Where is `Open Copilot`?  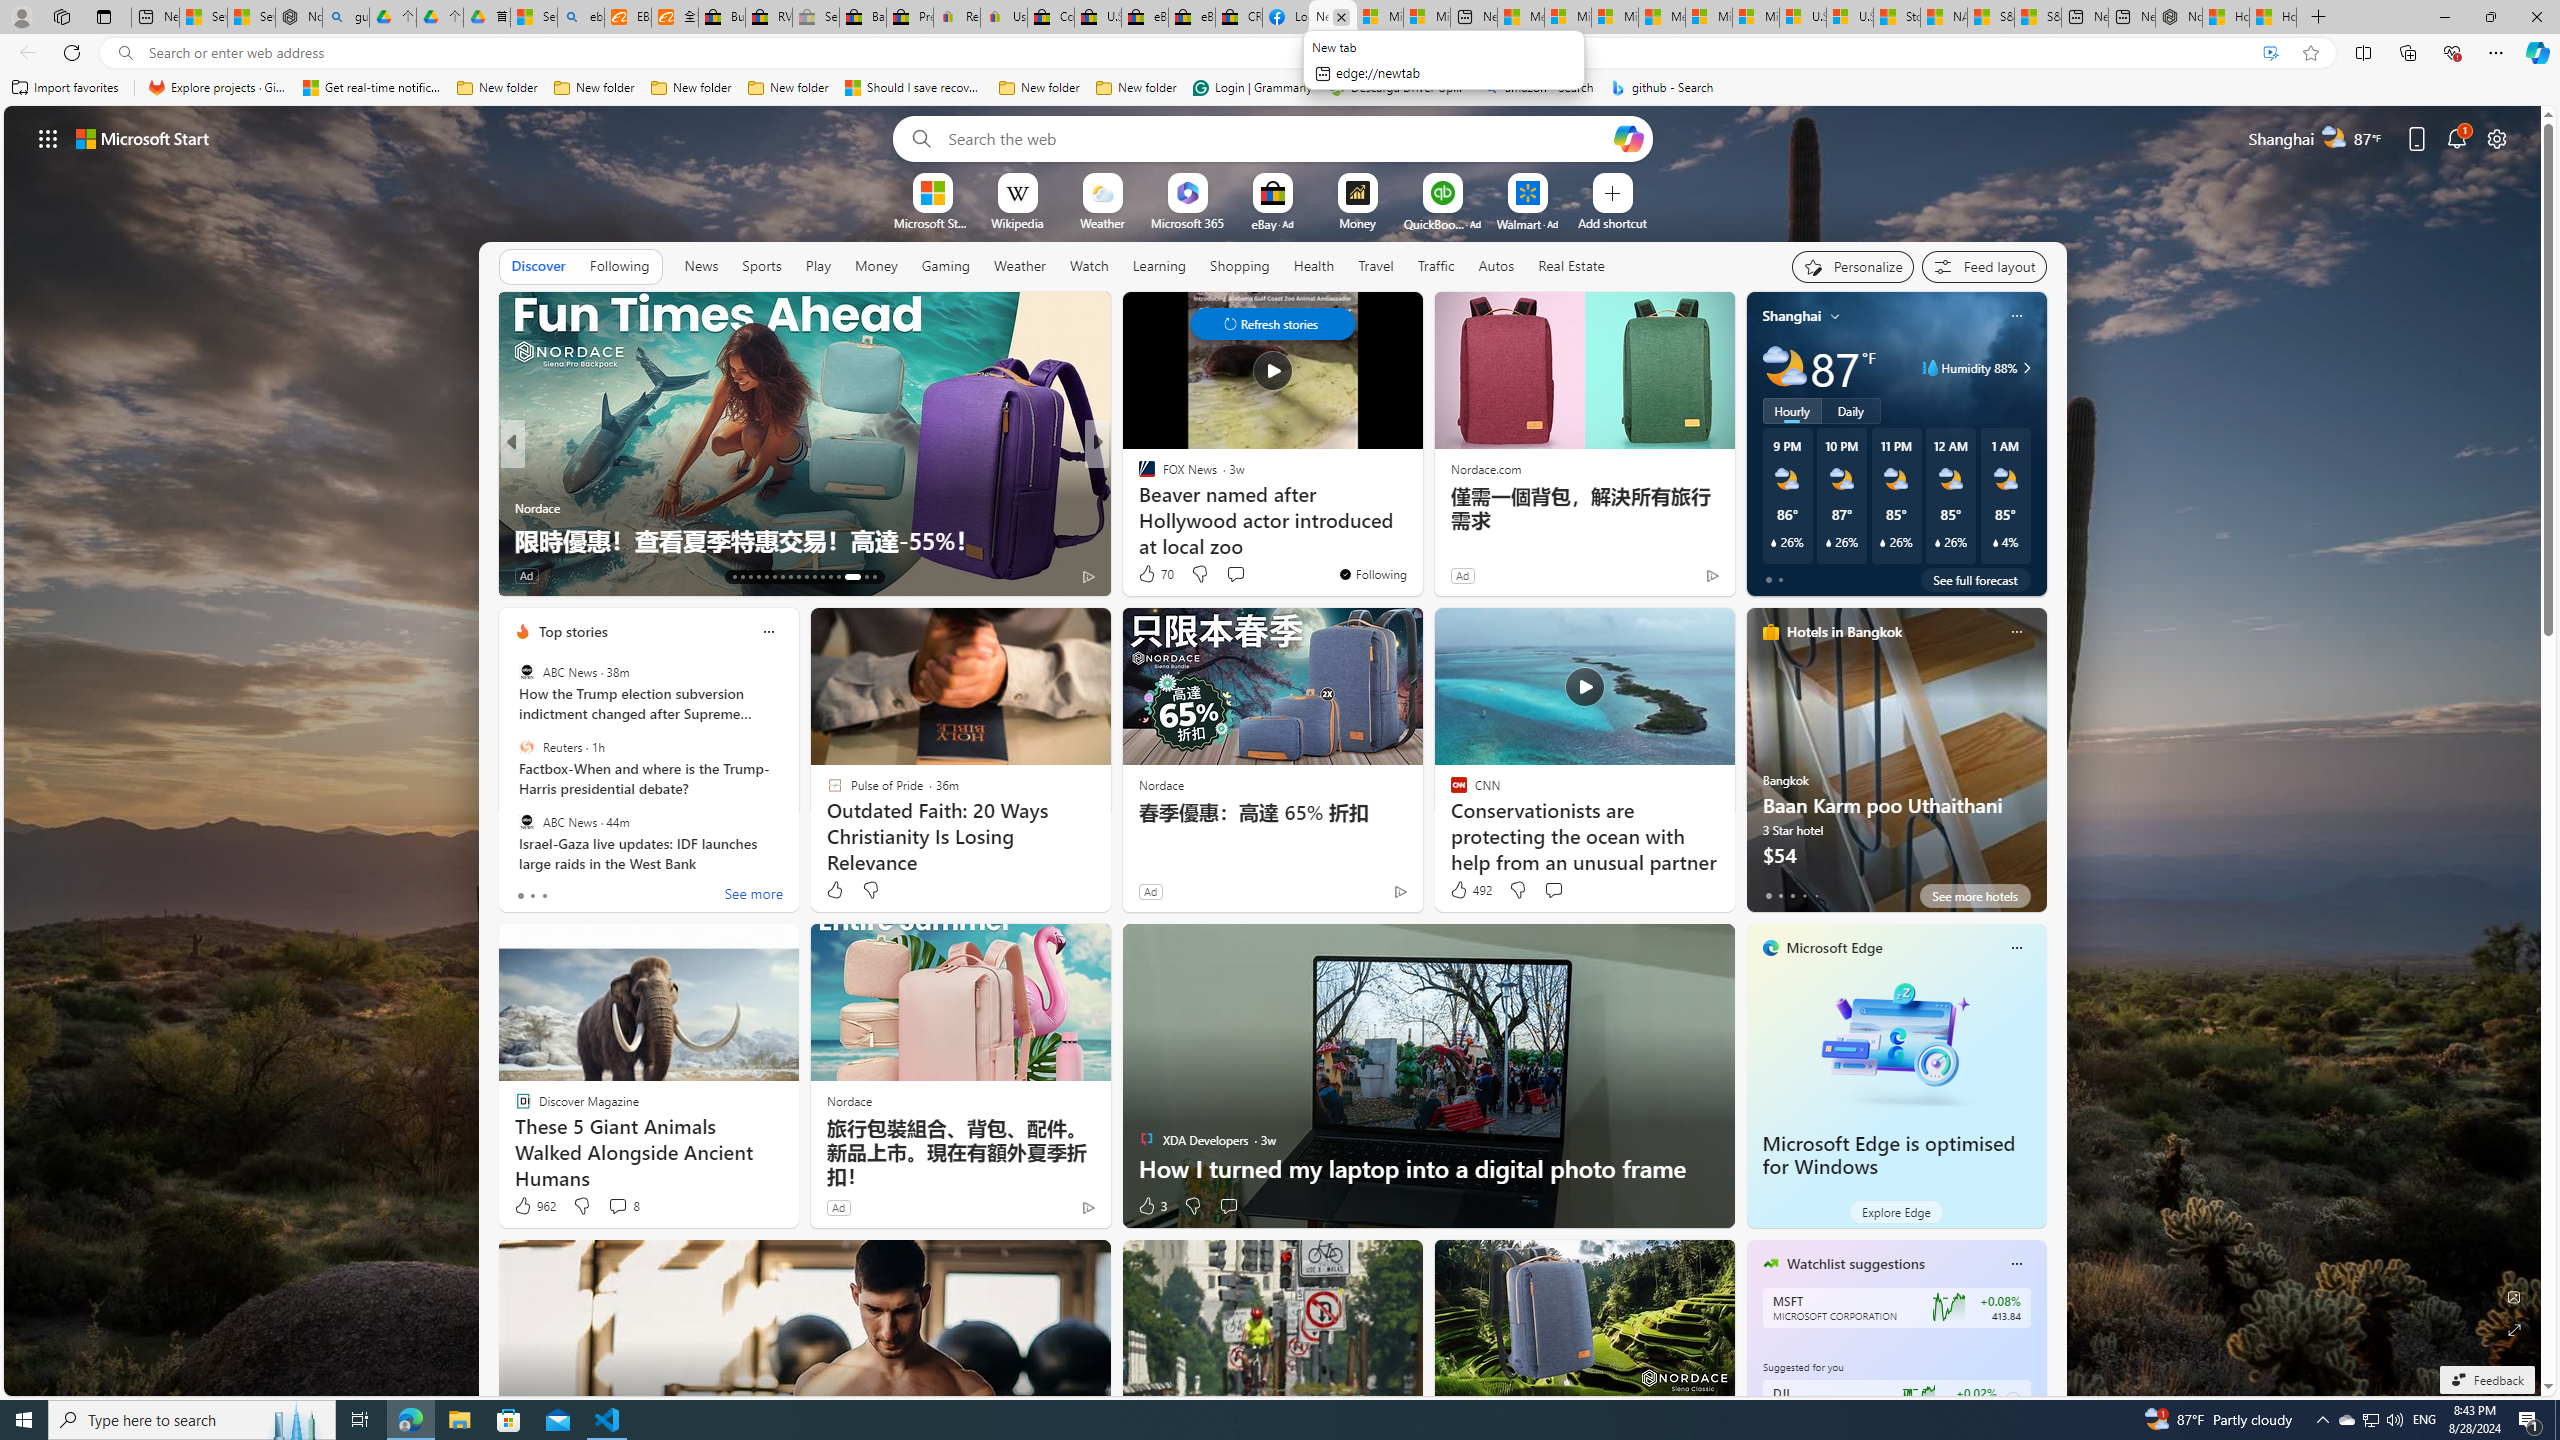
Open Copilot is located at coordinates (1628, 138).